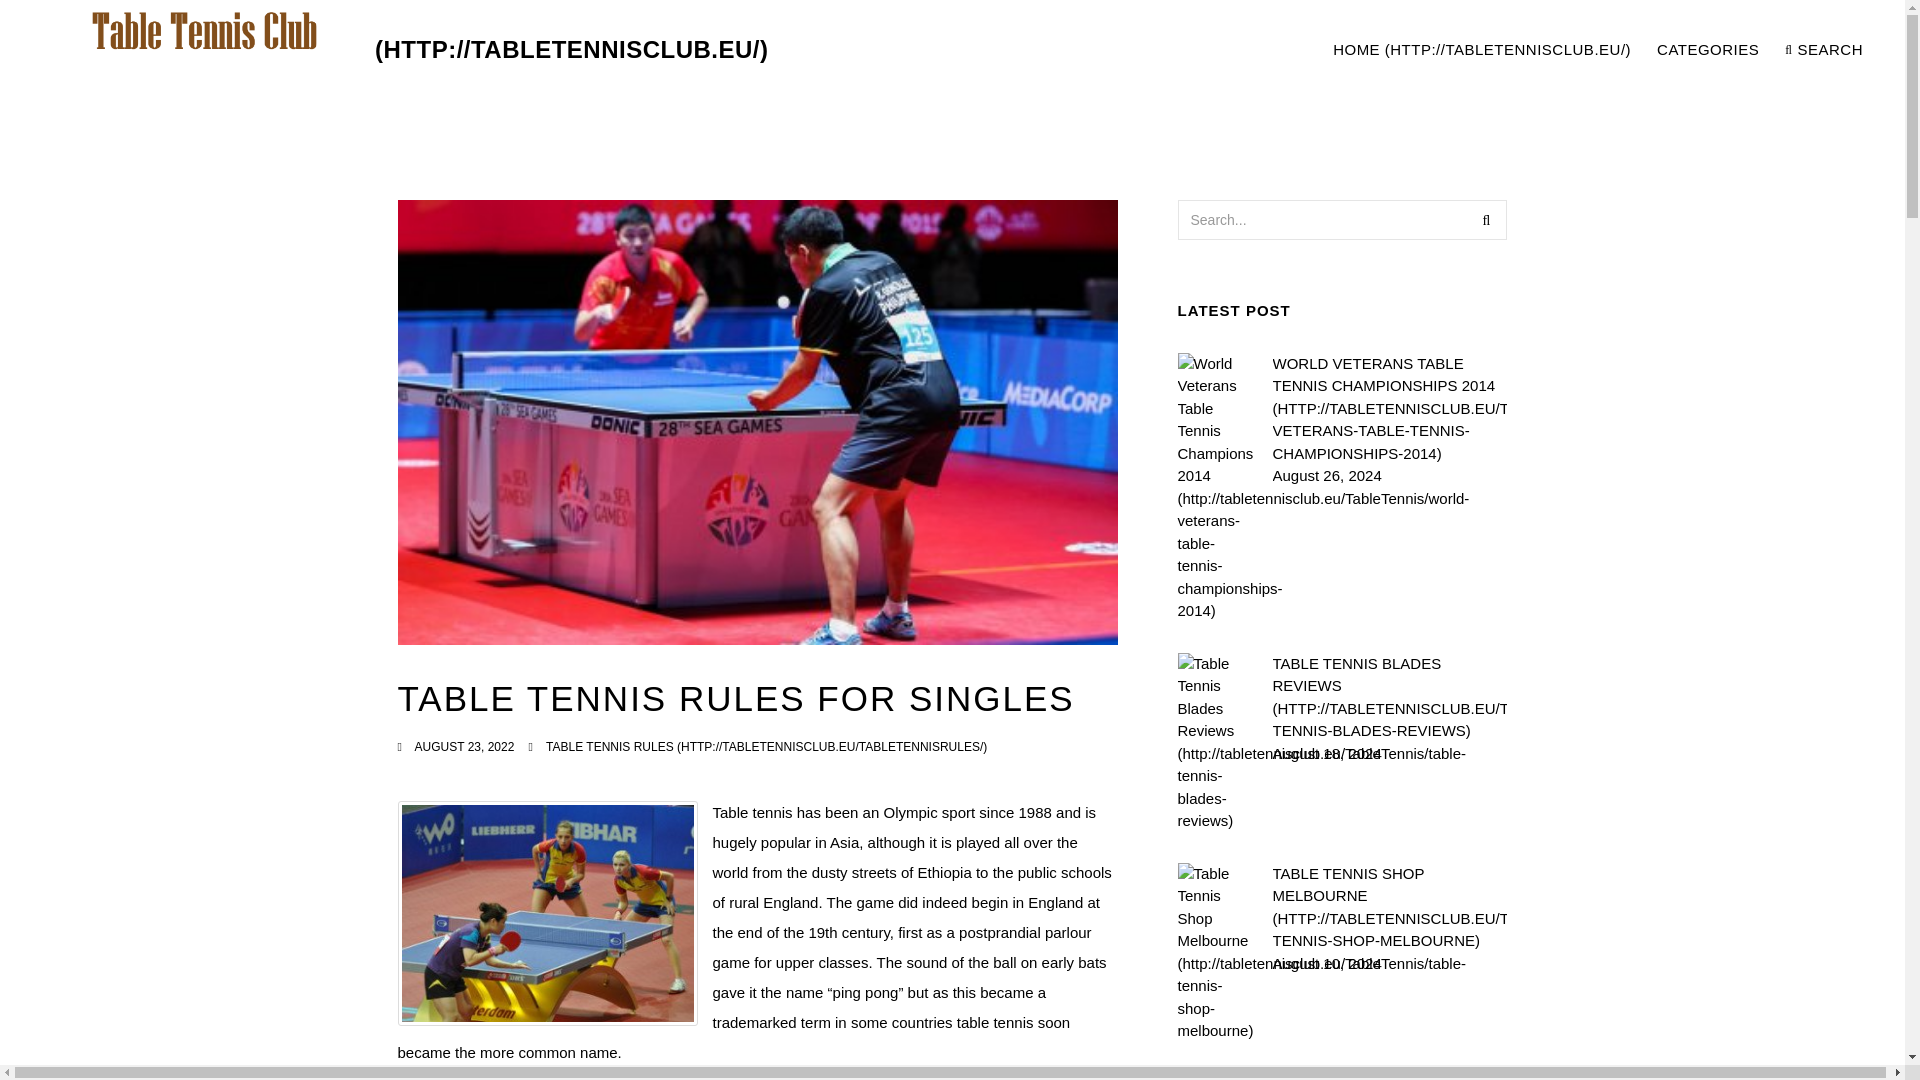  I want to click on TABLE TENNIS BLADES REVIEWS, so click(1389, 696).